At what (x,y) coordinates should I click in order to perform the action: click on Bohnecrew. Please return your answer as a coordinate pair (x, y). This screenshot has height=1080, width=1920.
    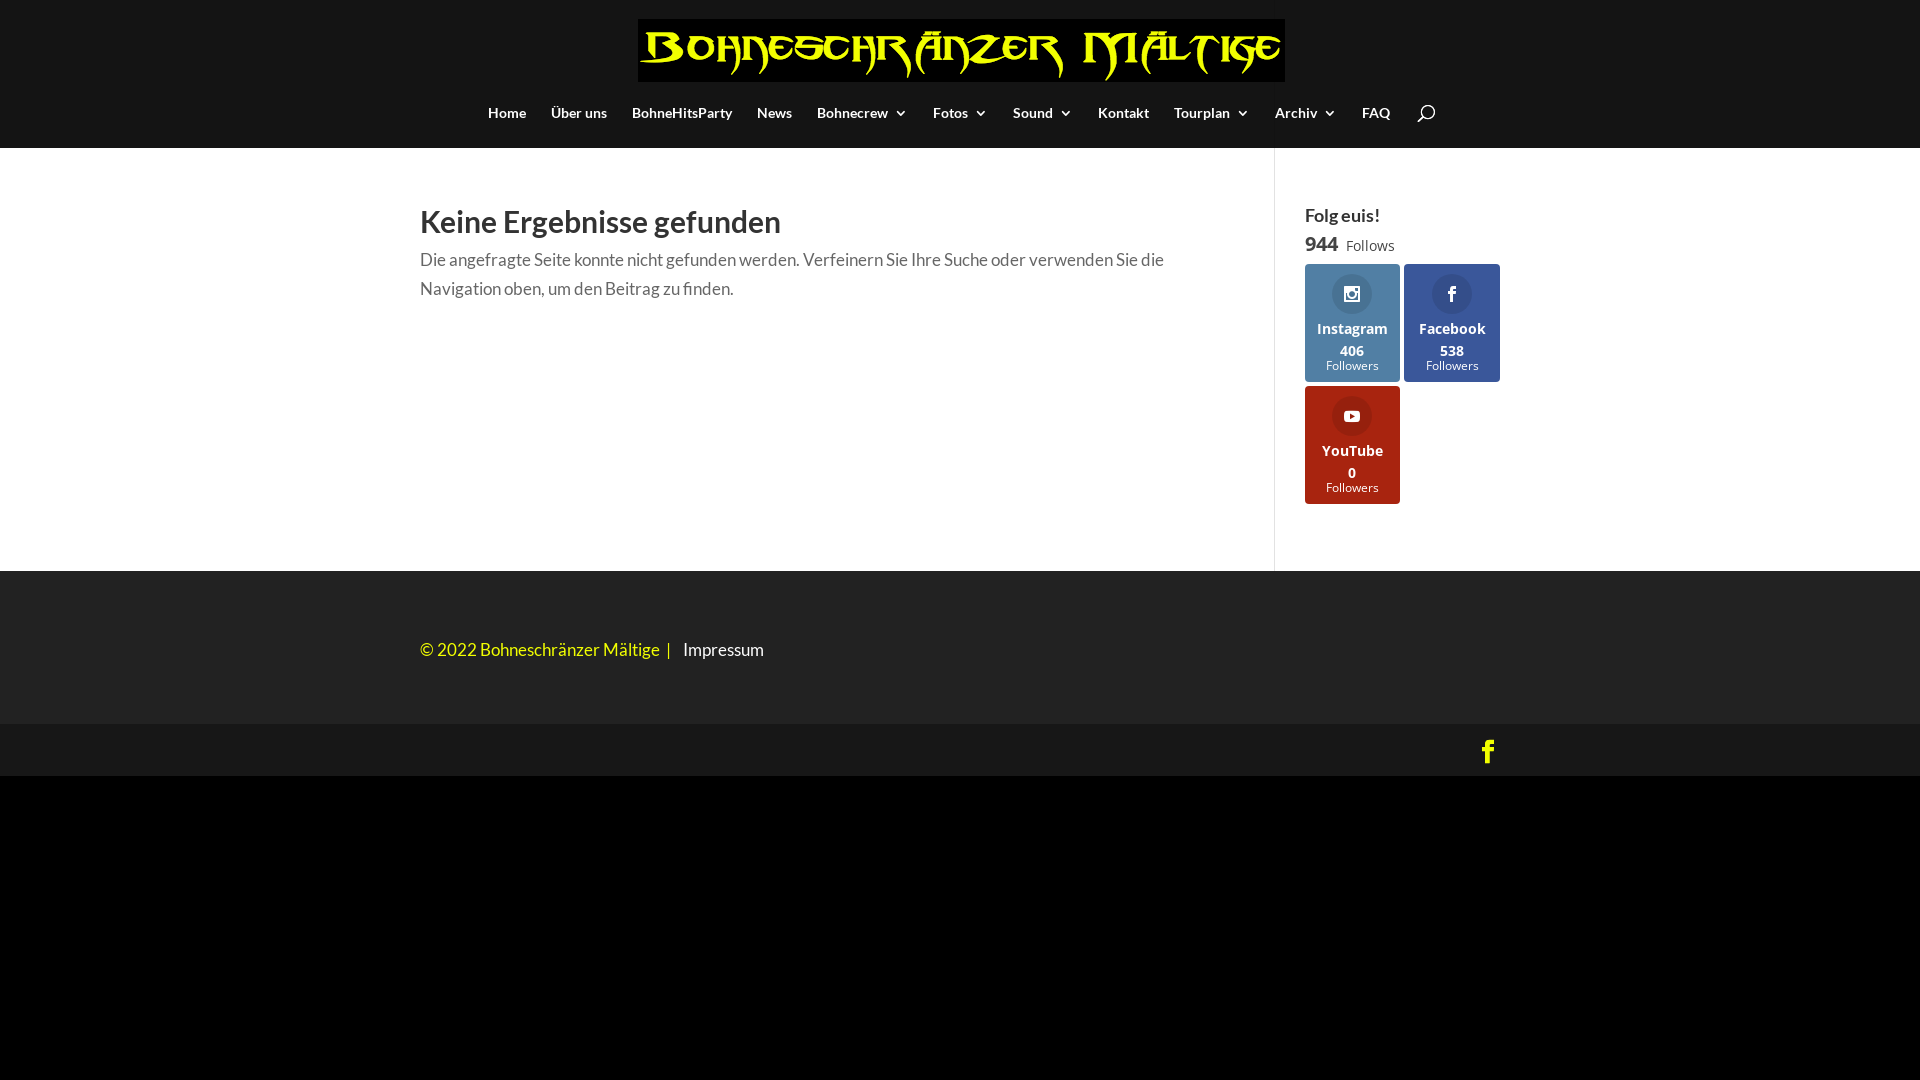
    Looking at the image, I should click on (862, 127).